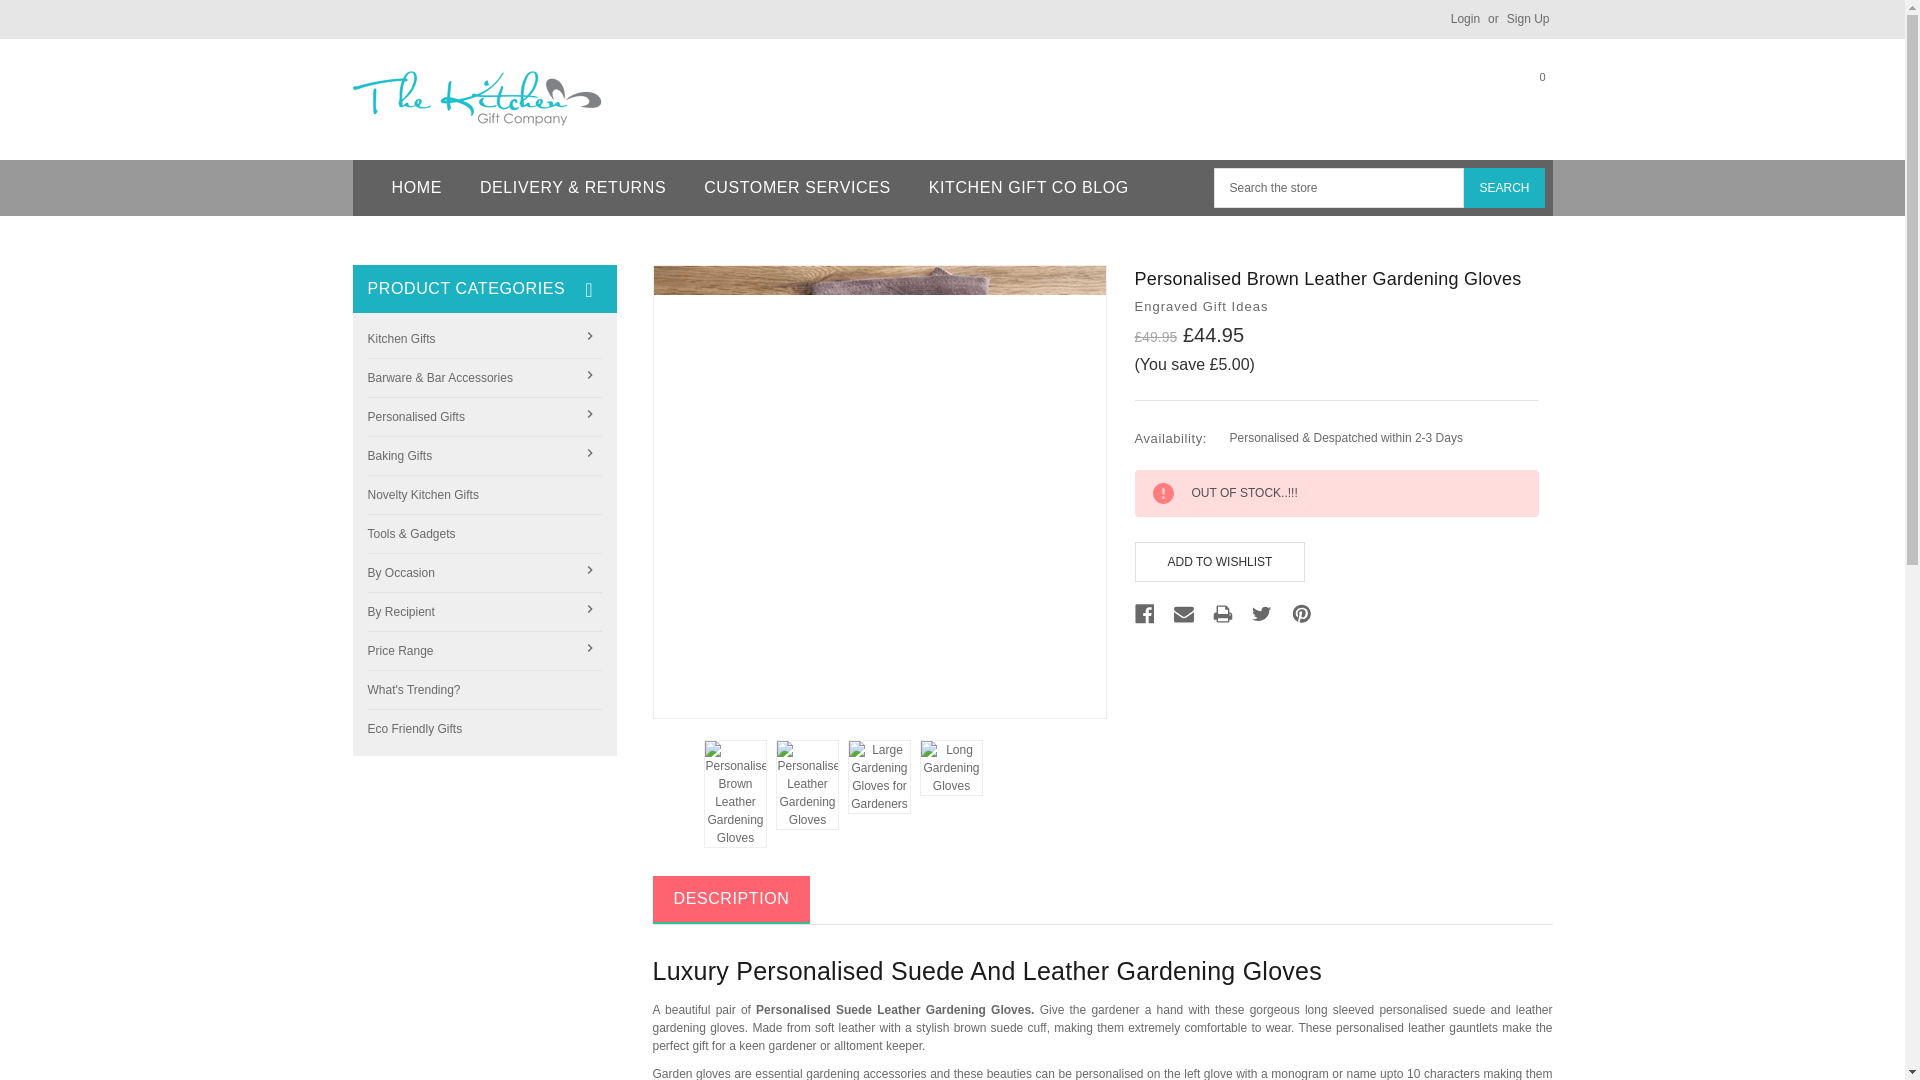 The image size is (1920, 1080). What do you see at coordinates (798, 188) in the screenshot?
I see `CUSTOMER SERVICES` at bounding box center [798, 188].